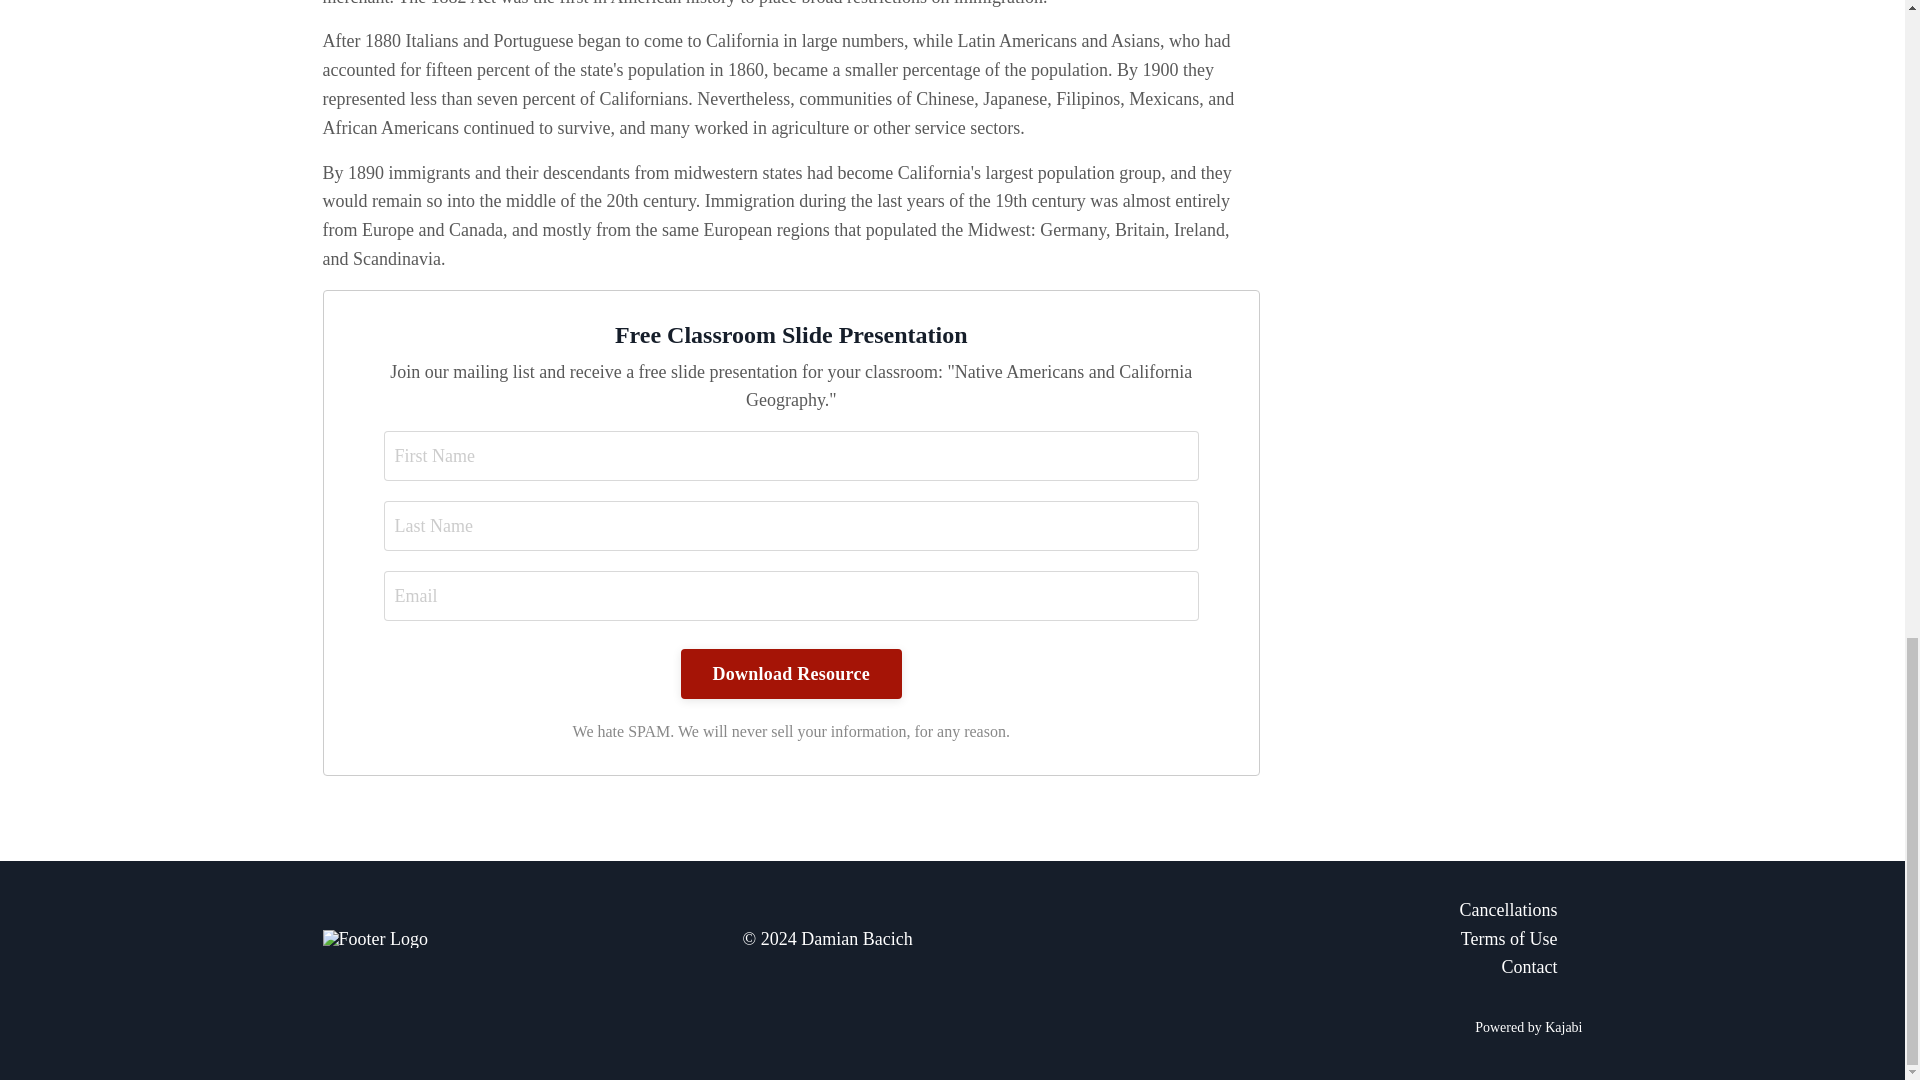  Describe the element at coordinates (1252, 966) in the screenshot. I see `Contact` at that location.